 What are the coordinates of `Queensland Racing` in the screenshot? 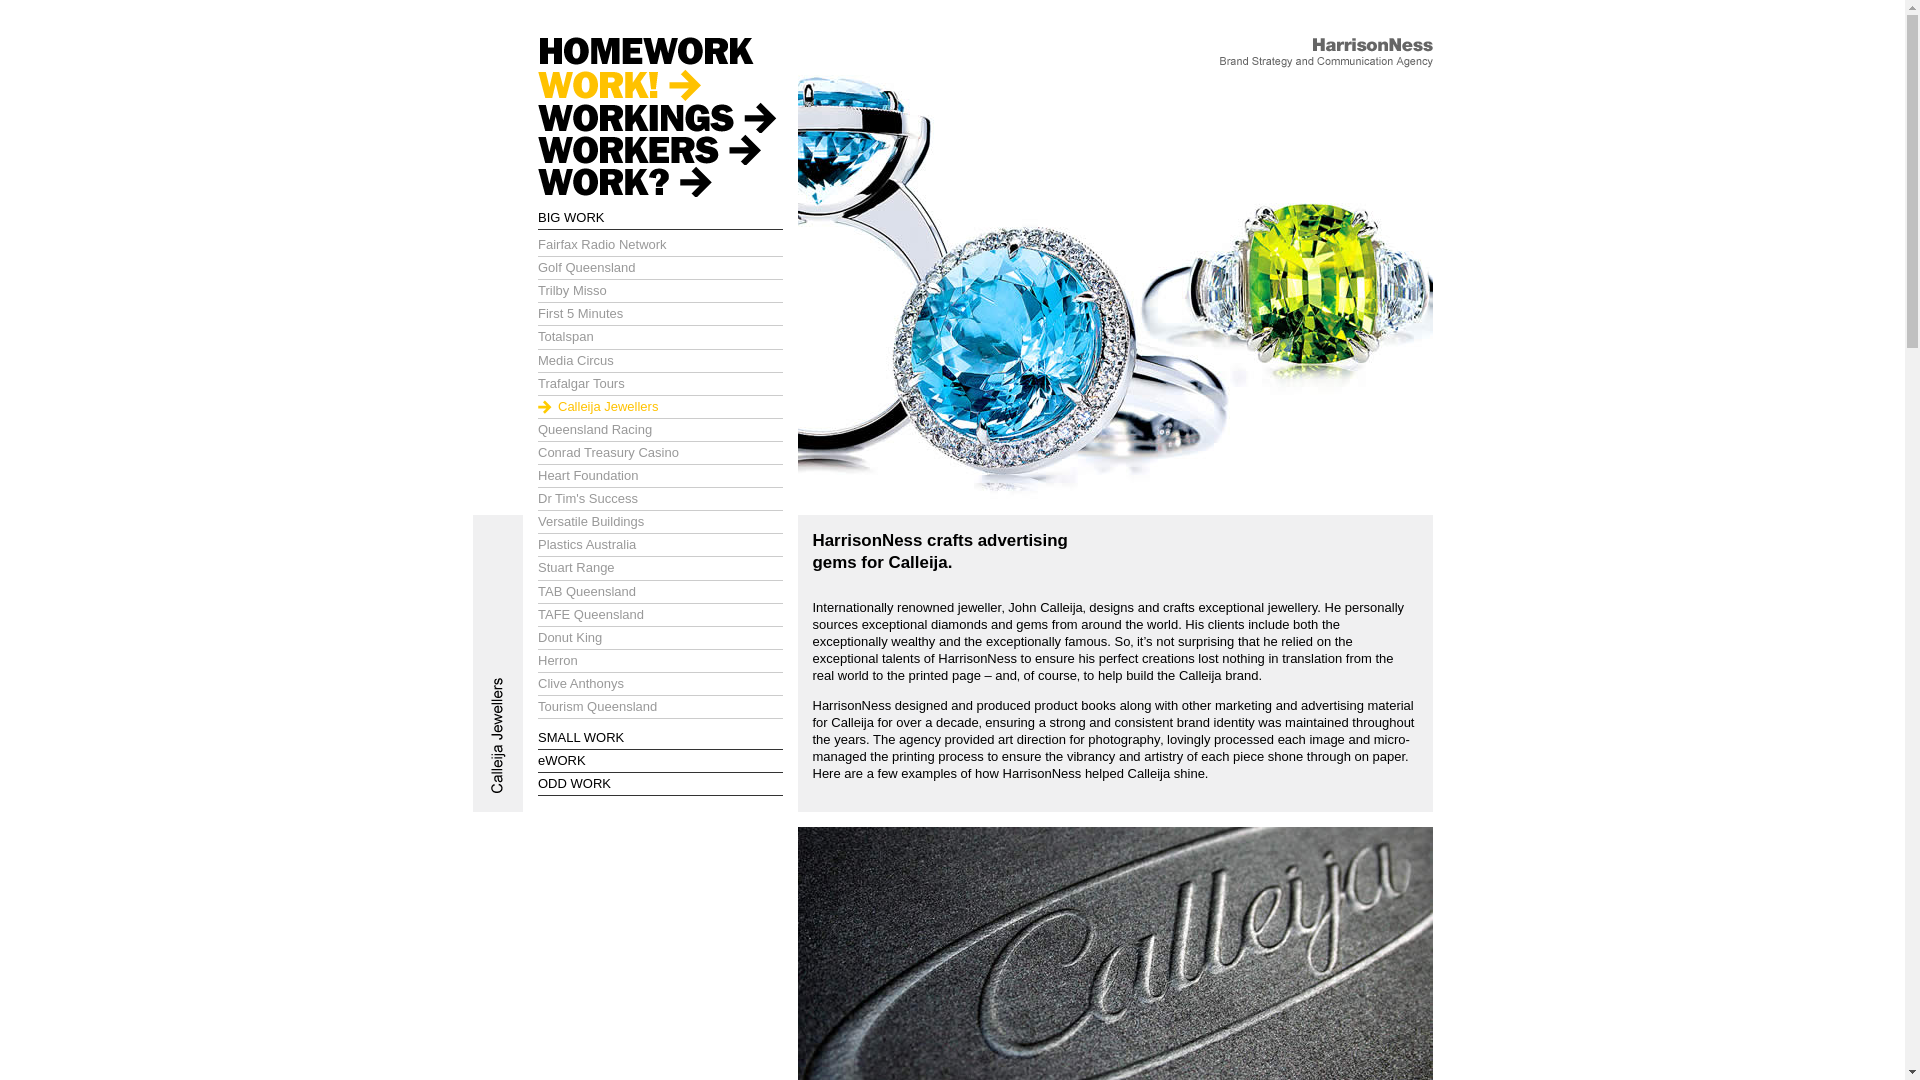 It's located at (660, 430).